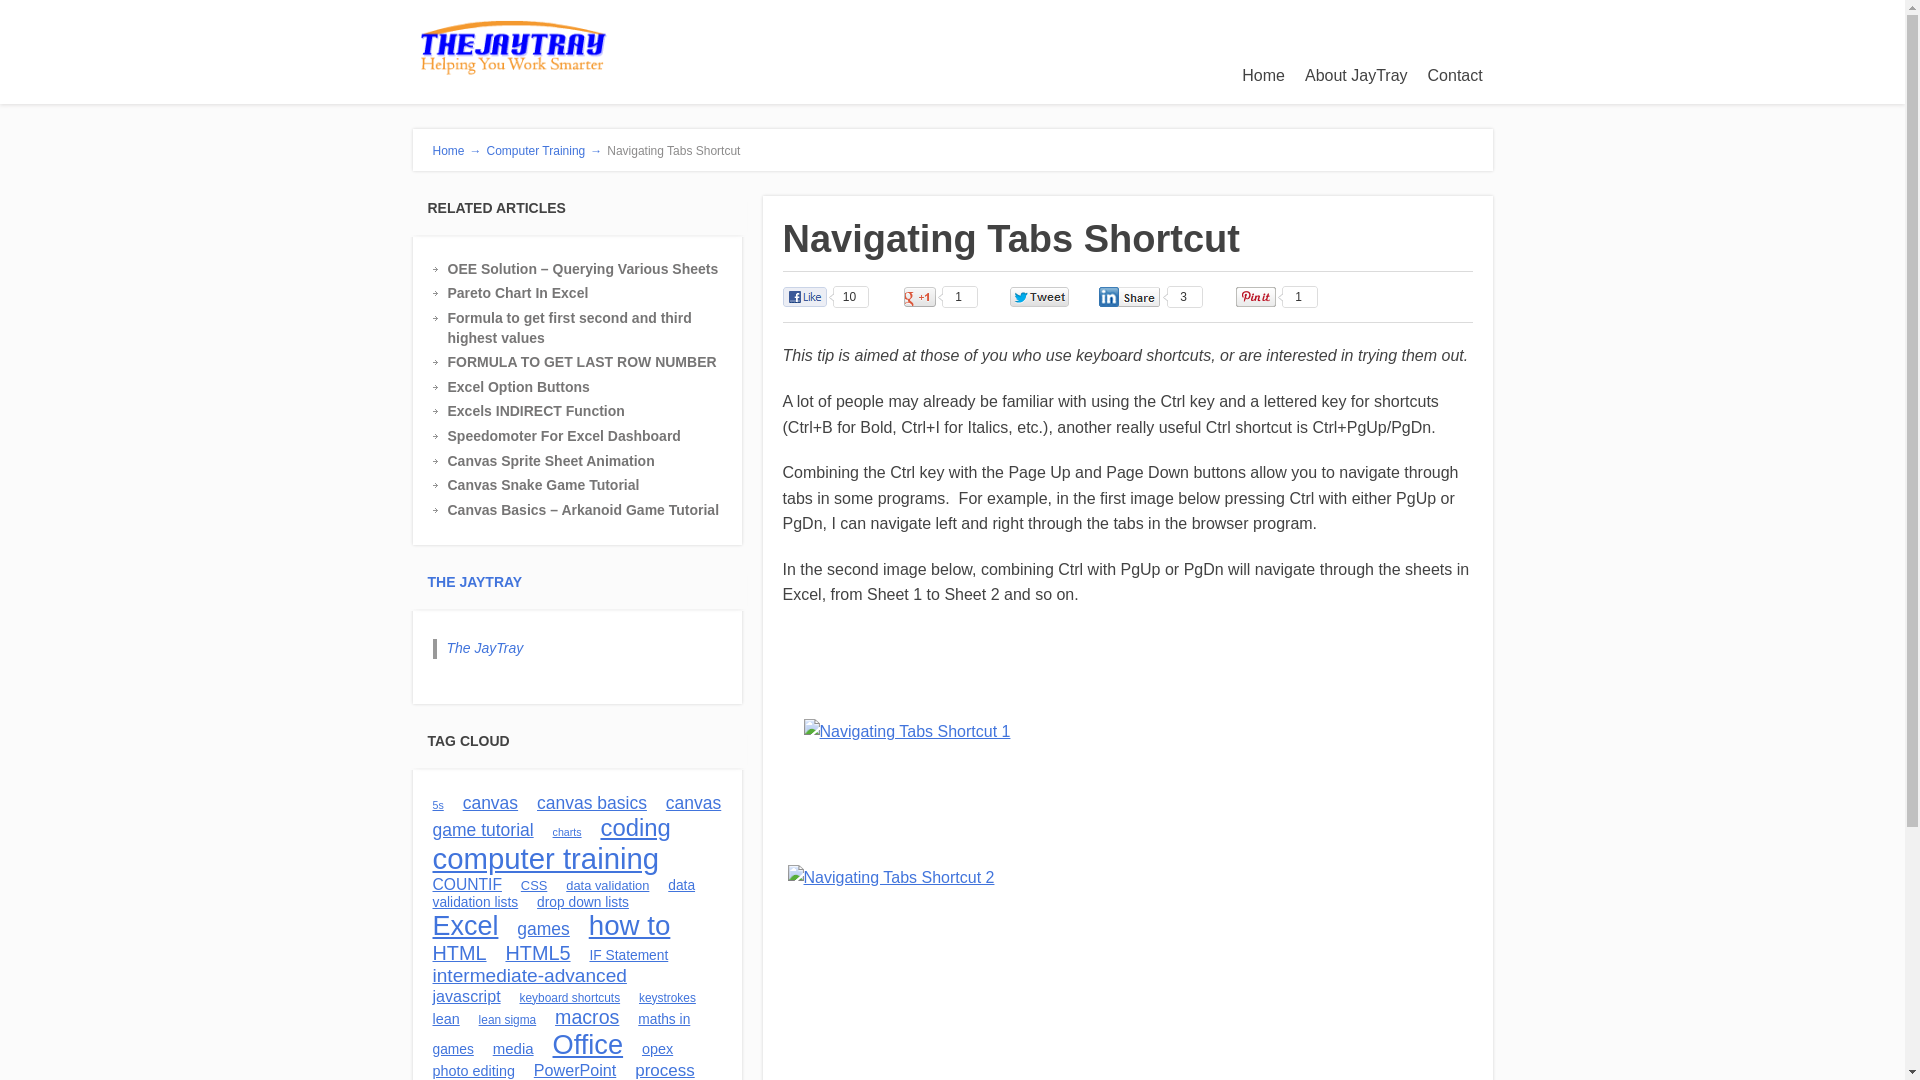  Describe the element at coordinates (545, 858) in the screenshot. I see `computer training` at that location.